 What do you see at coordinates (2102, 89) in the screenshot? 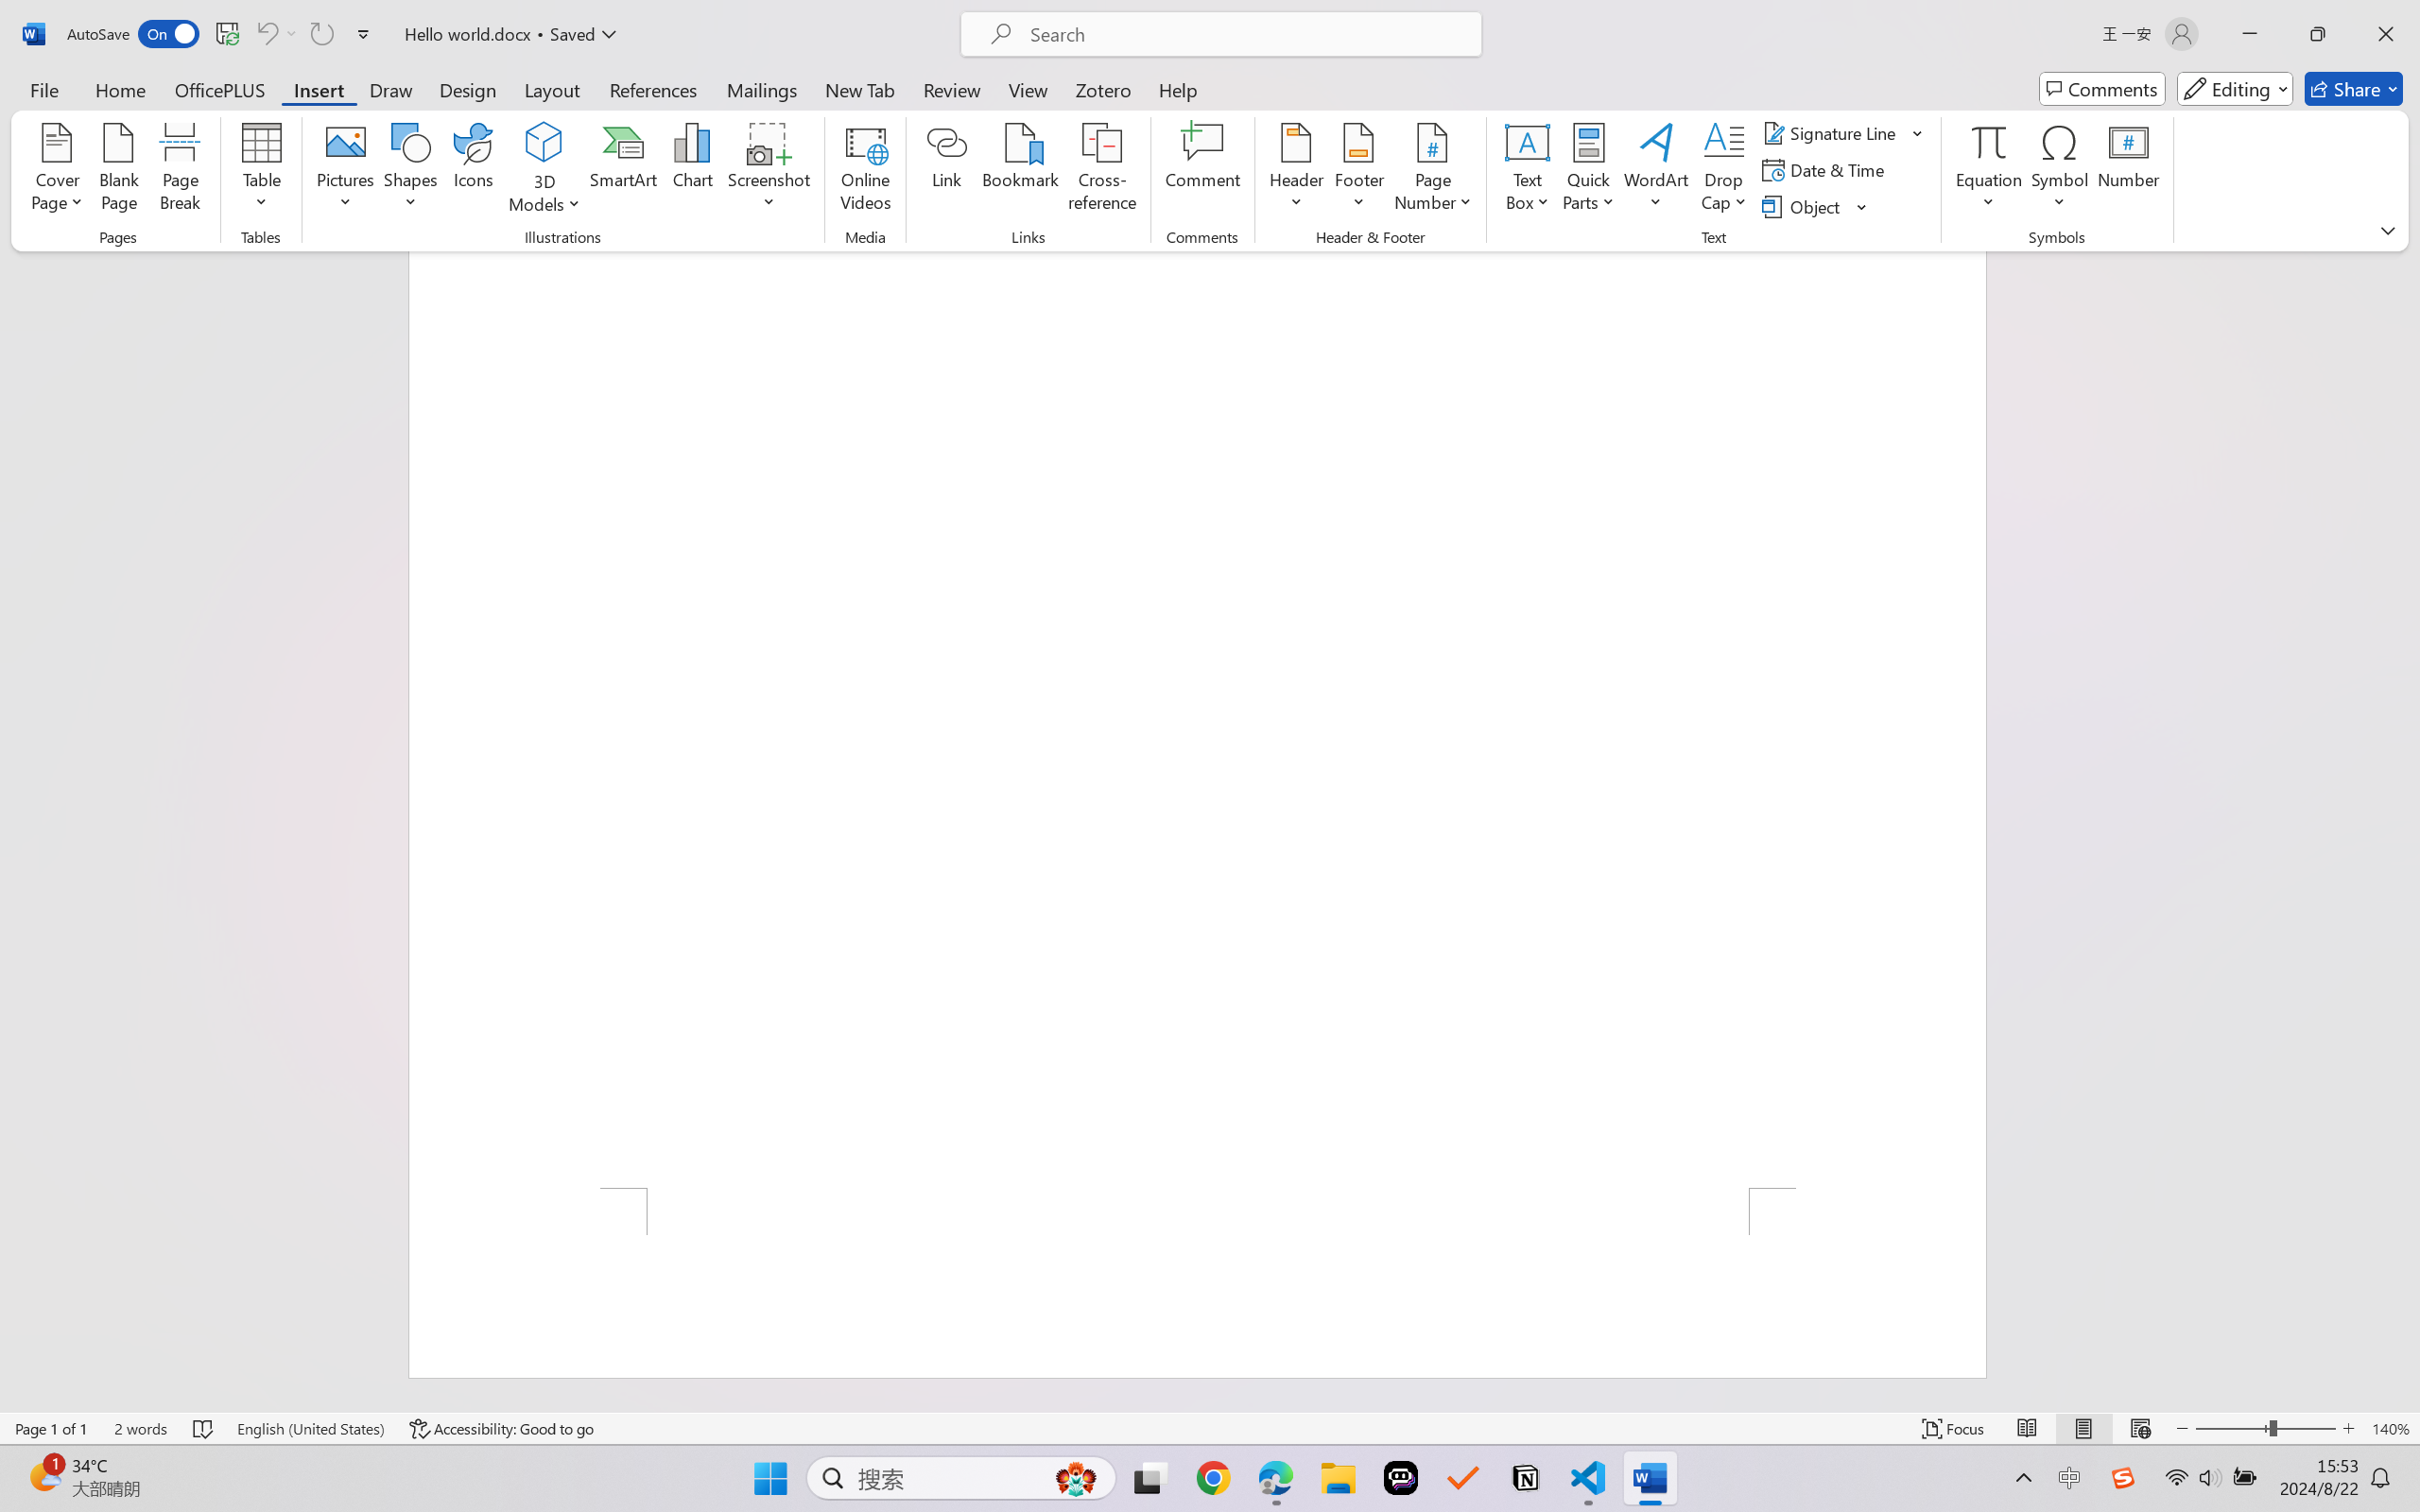
I see `Comments` at bounding box center [2102, 89].